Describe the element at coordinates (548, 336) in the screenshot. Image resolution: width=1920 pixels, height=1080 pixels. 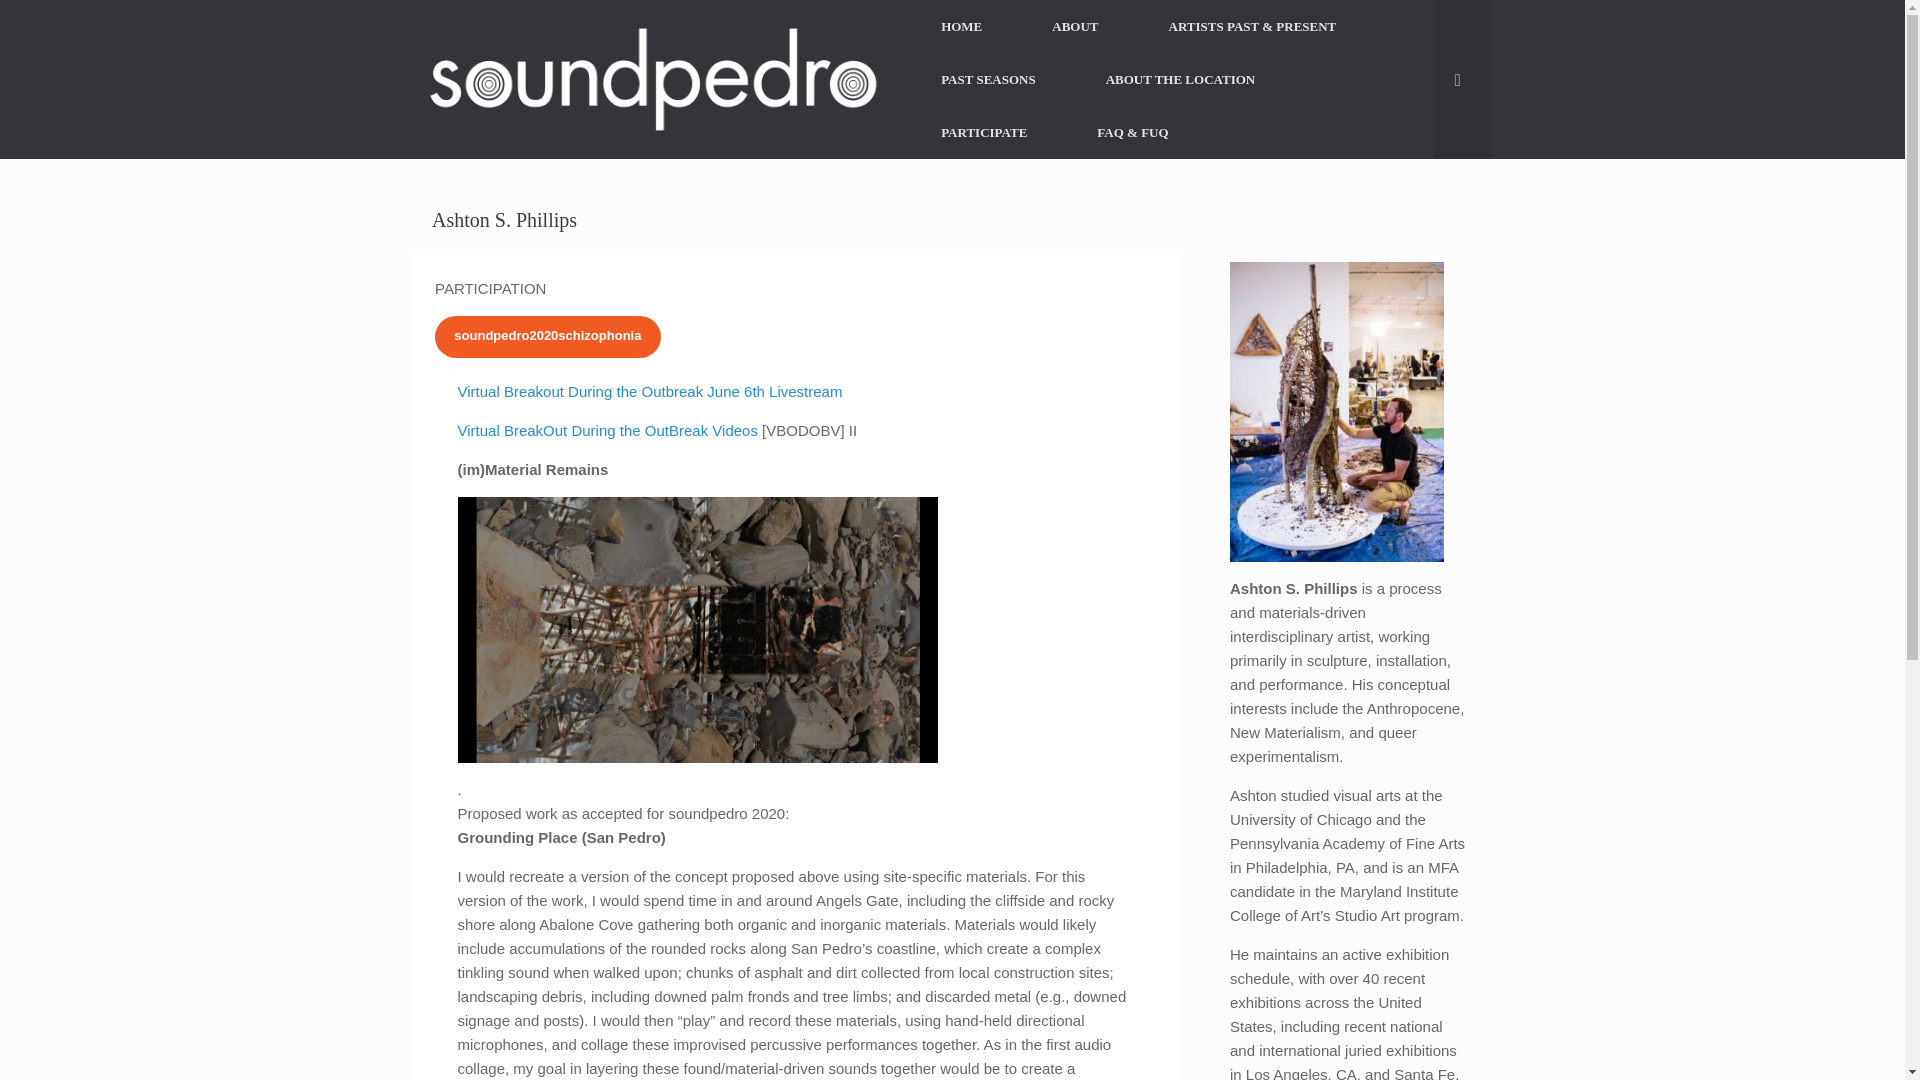
I see `soundpedro2020schizophonia` at that location.